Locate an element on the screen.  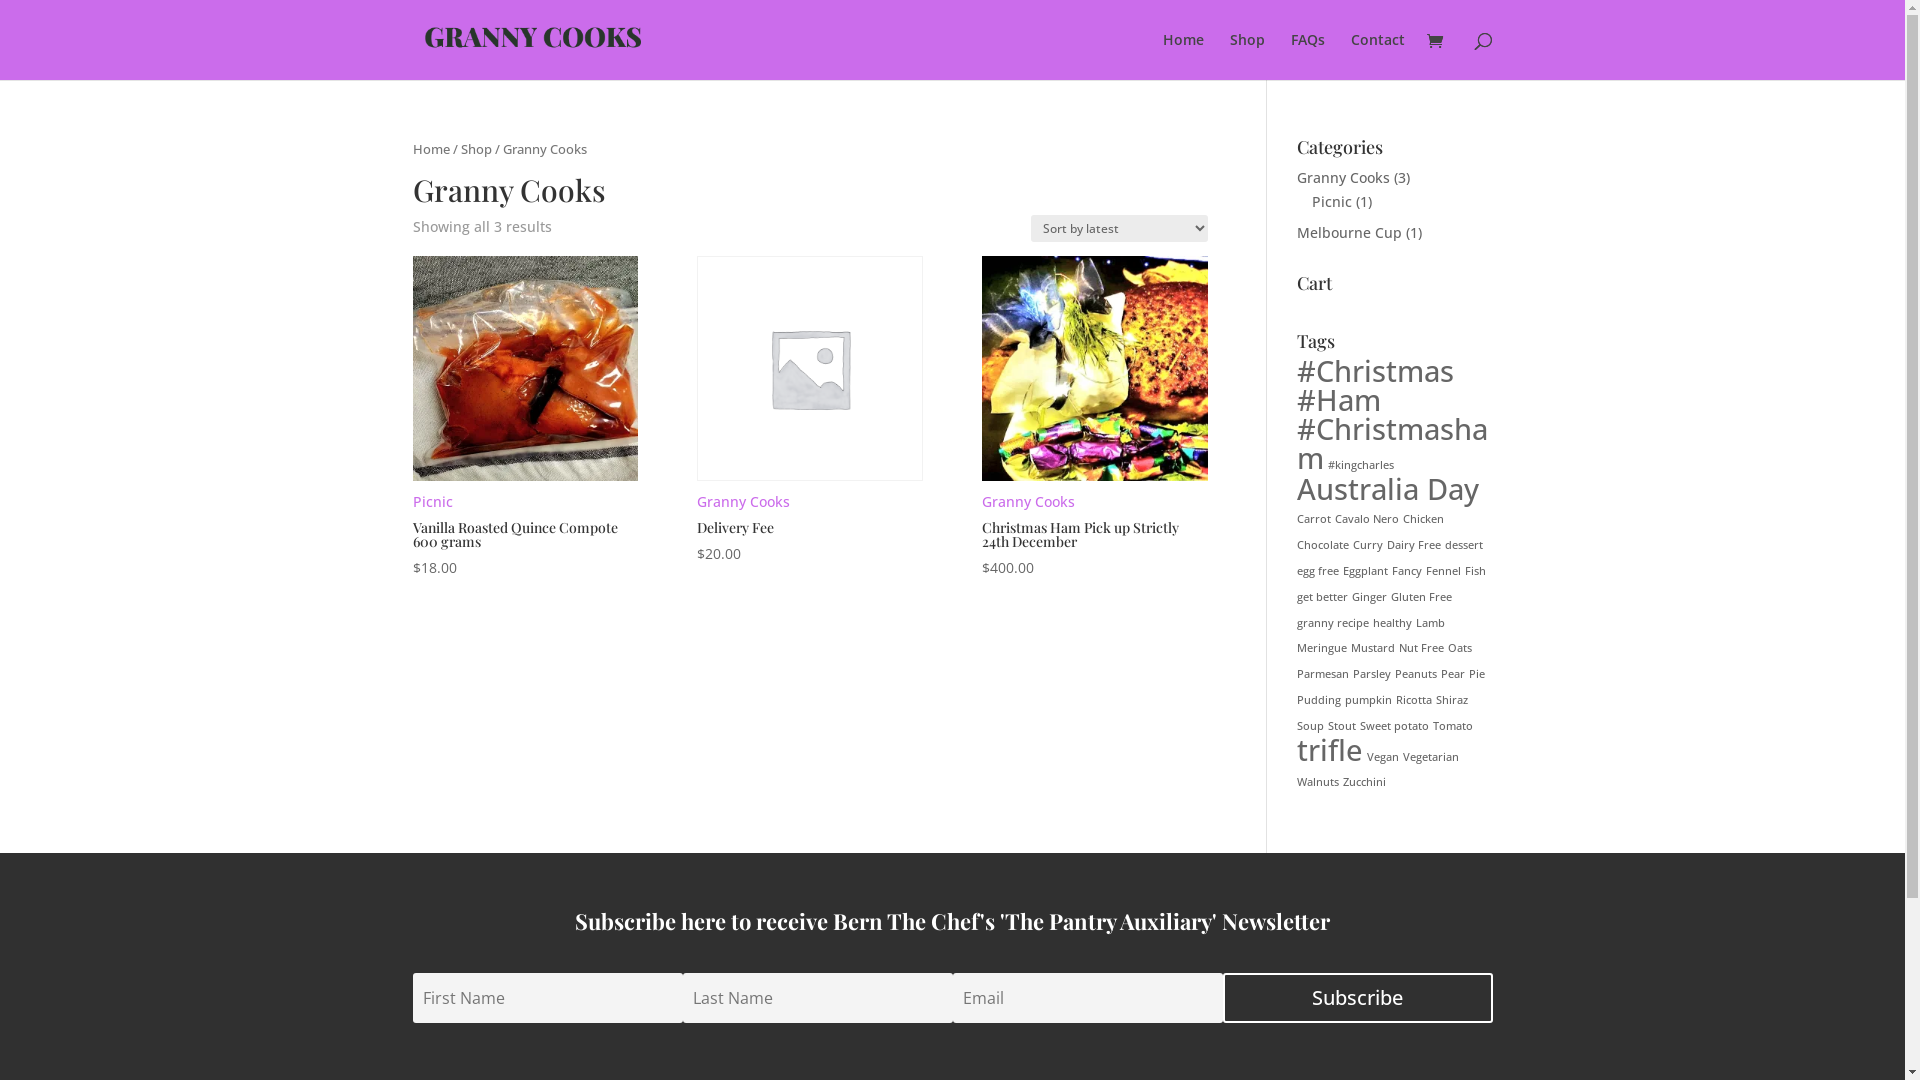
Contact is located at coordinates (1377, 56).